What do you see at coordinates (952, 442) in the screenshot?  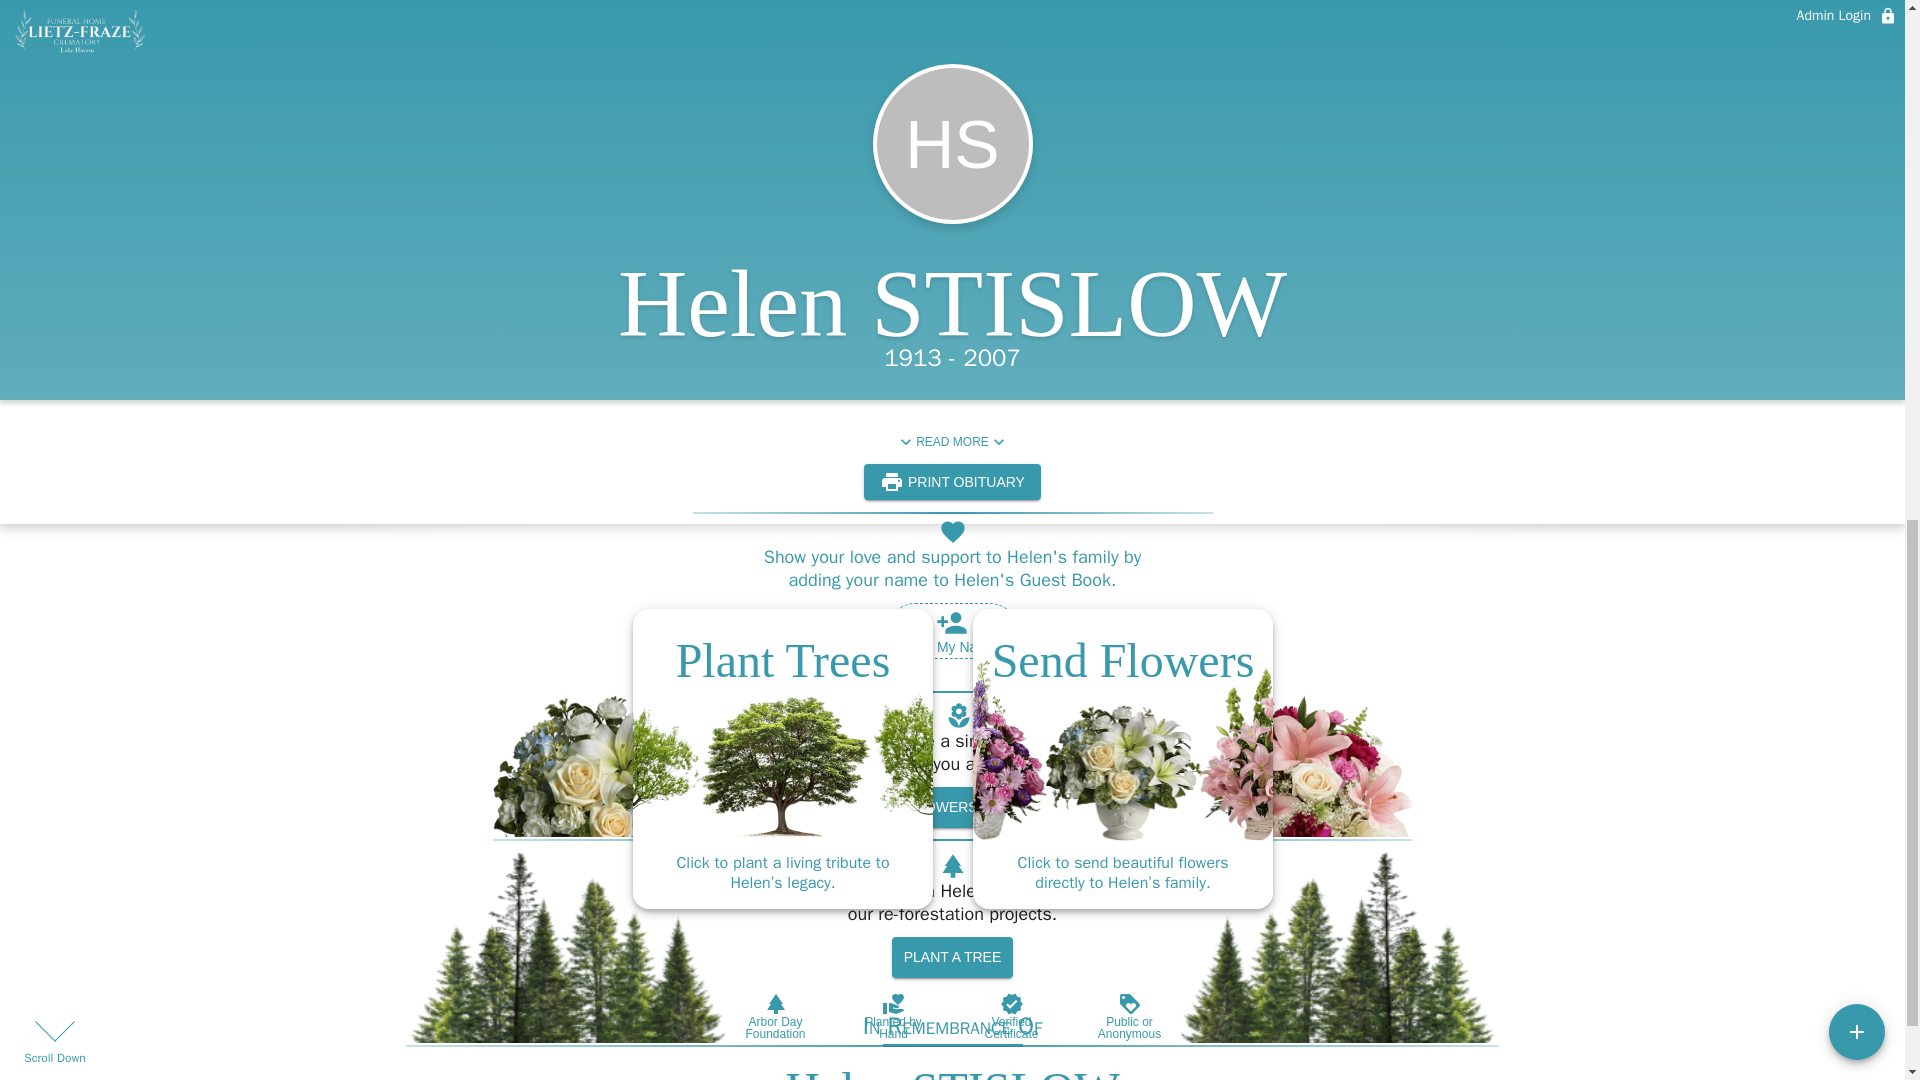 I see `READ MORE` at bounding box center [952, 442].